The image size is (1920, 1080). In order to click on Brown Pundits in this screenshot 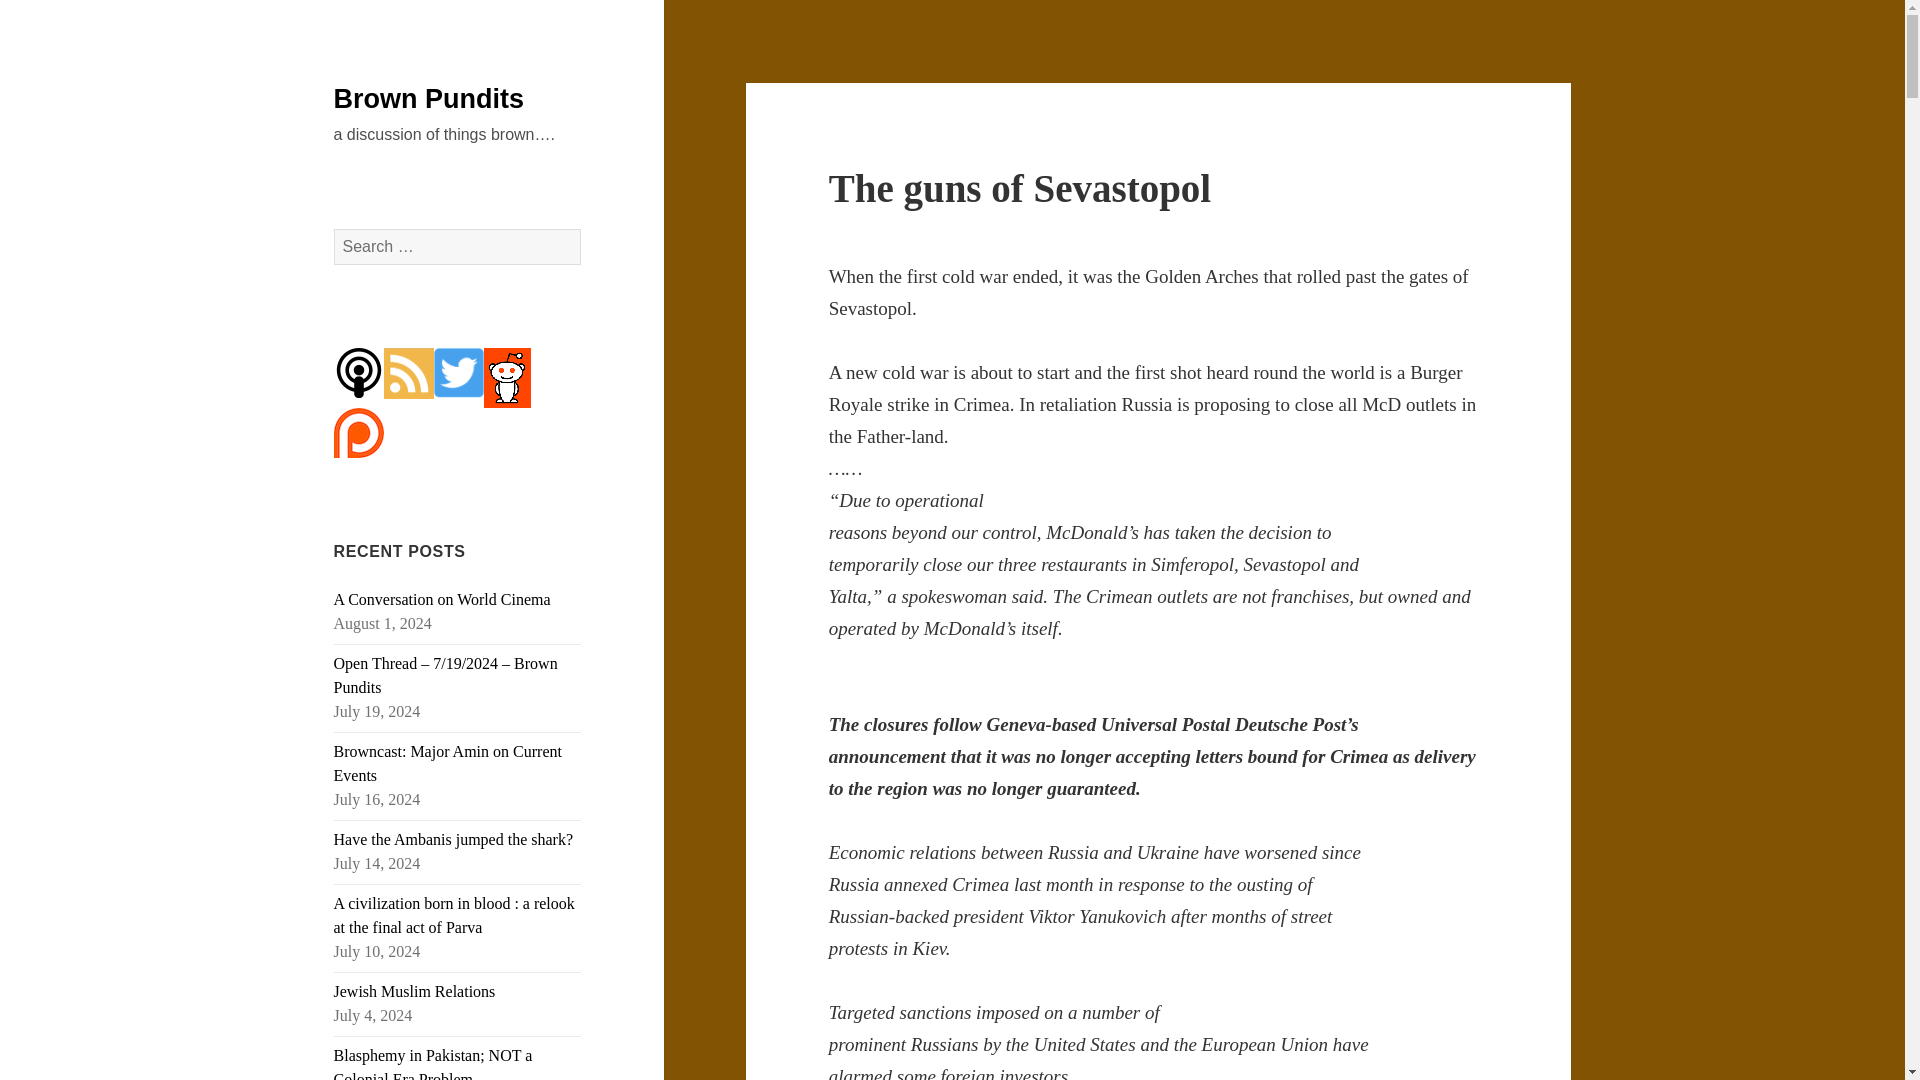, I will do `click(429, 99)`.